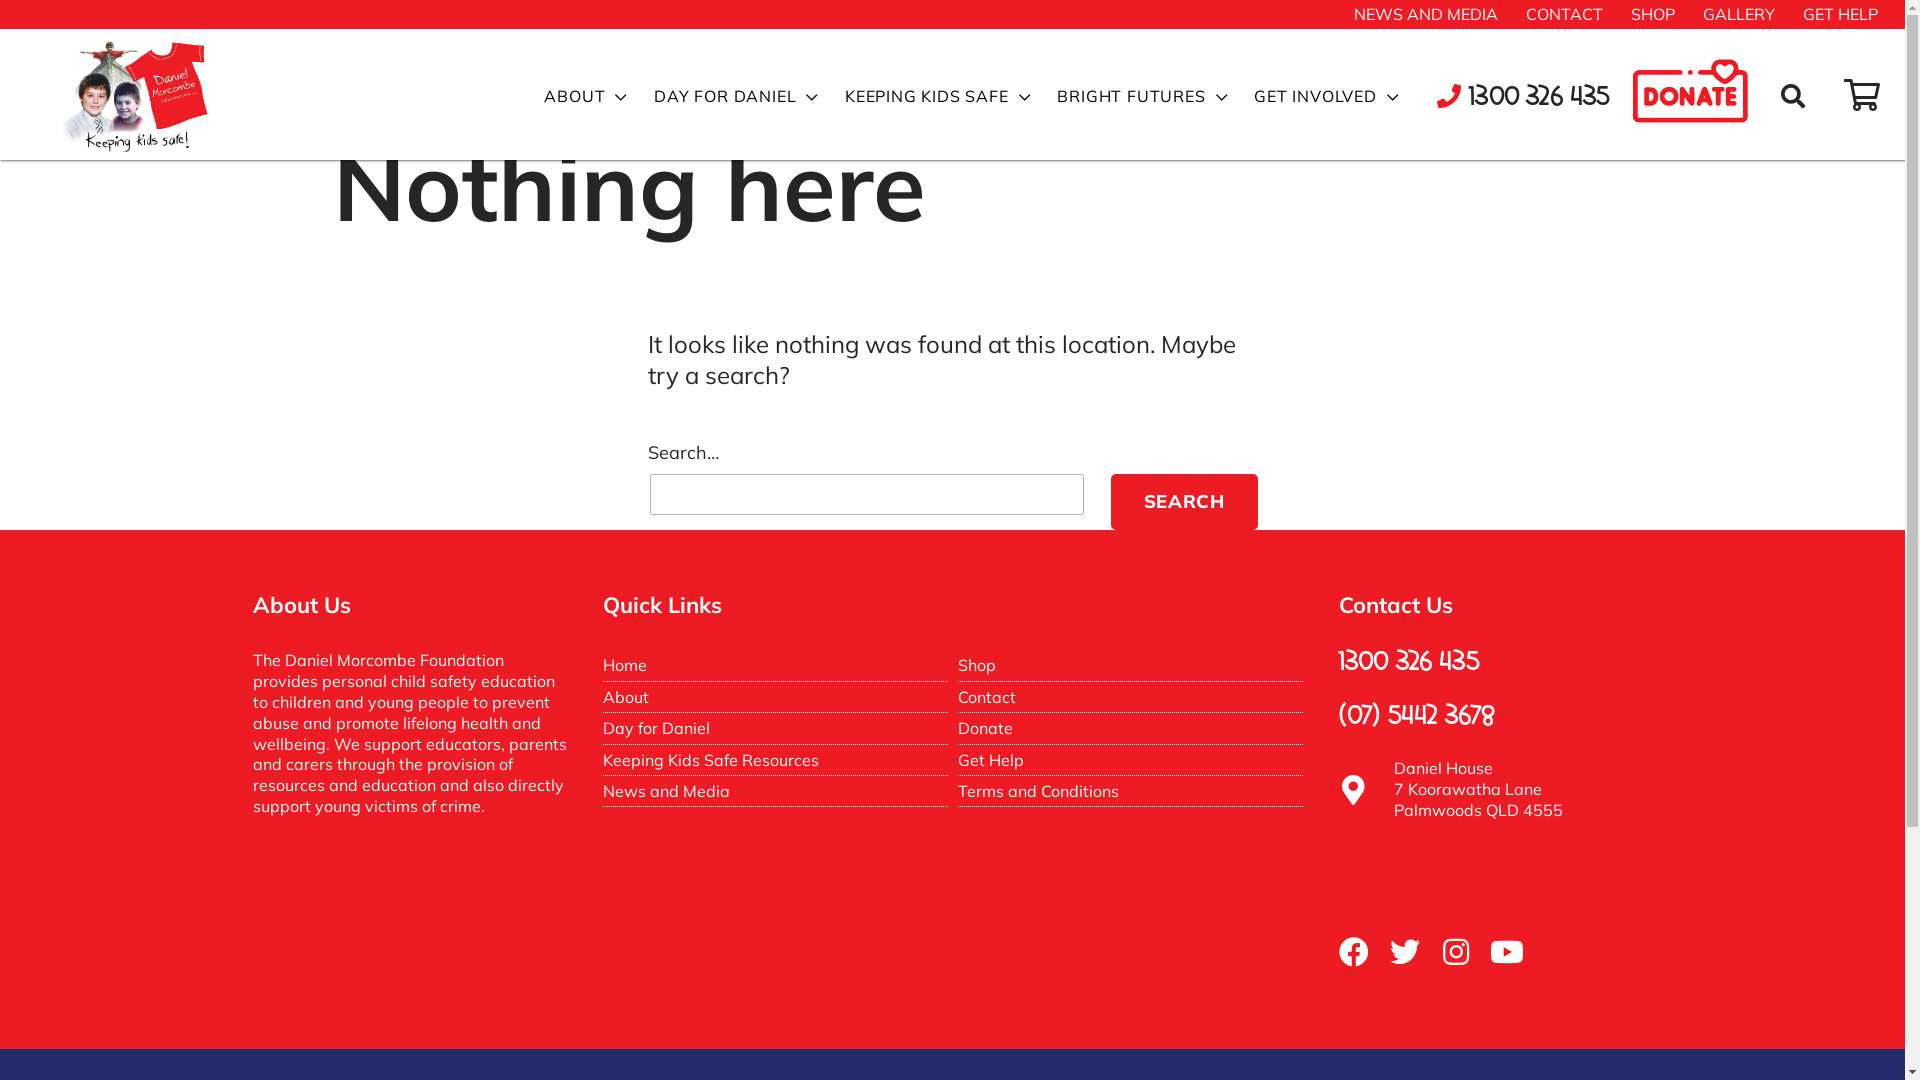 Image resolution: width=1920 pixels, height=1080 pixels. What do you see at coordinates (986, 728) in the screenshot?
I see `Donate` at bounding box center [986, 728].